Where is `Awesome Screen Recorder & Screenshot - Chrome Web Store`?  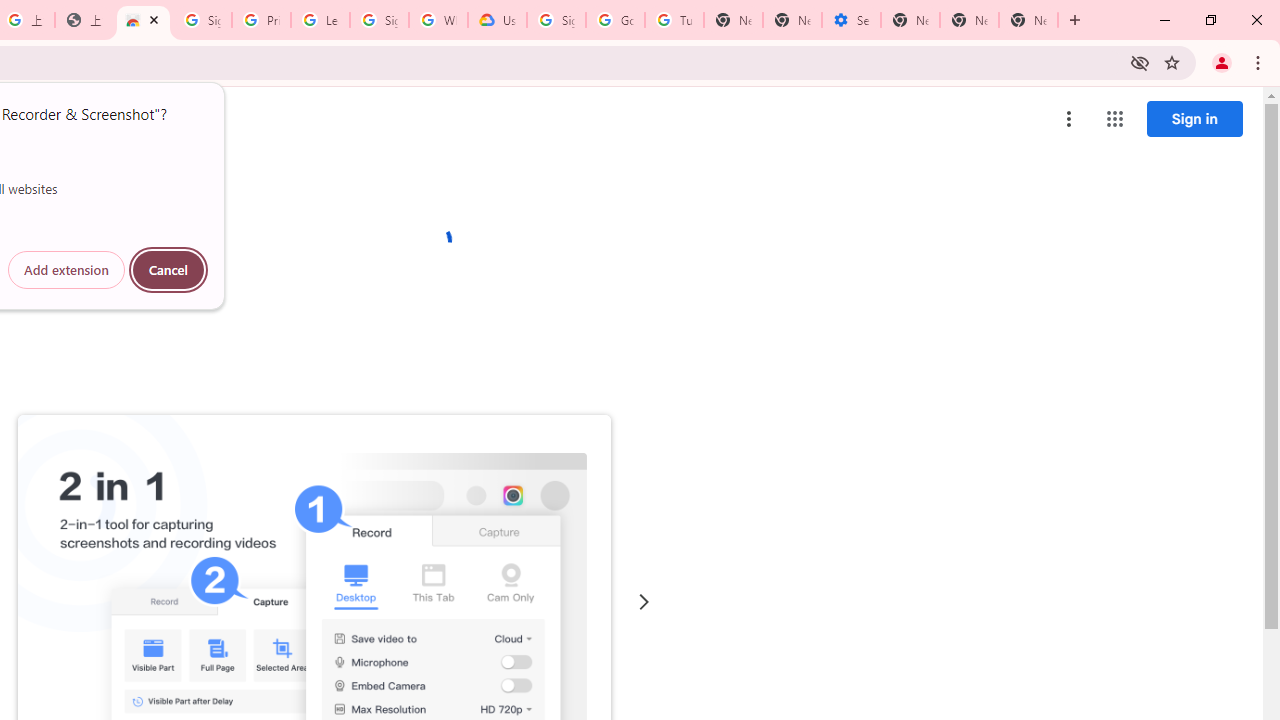 Awesome Screen Recorder & Screenshot - Chrome Web Store is located at coordinates (142, 20).